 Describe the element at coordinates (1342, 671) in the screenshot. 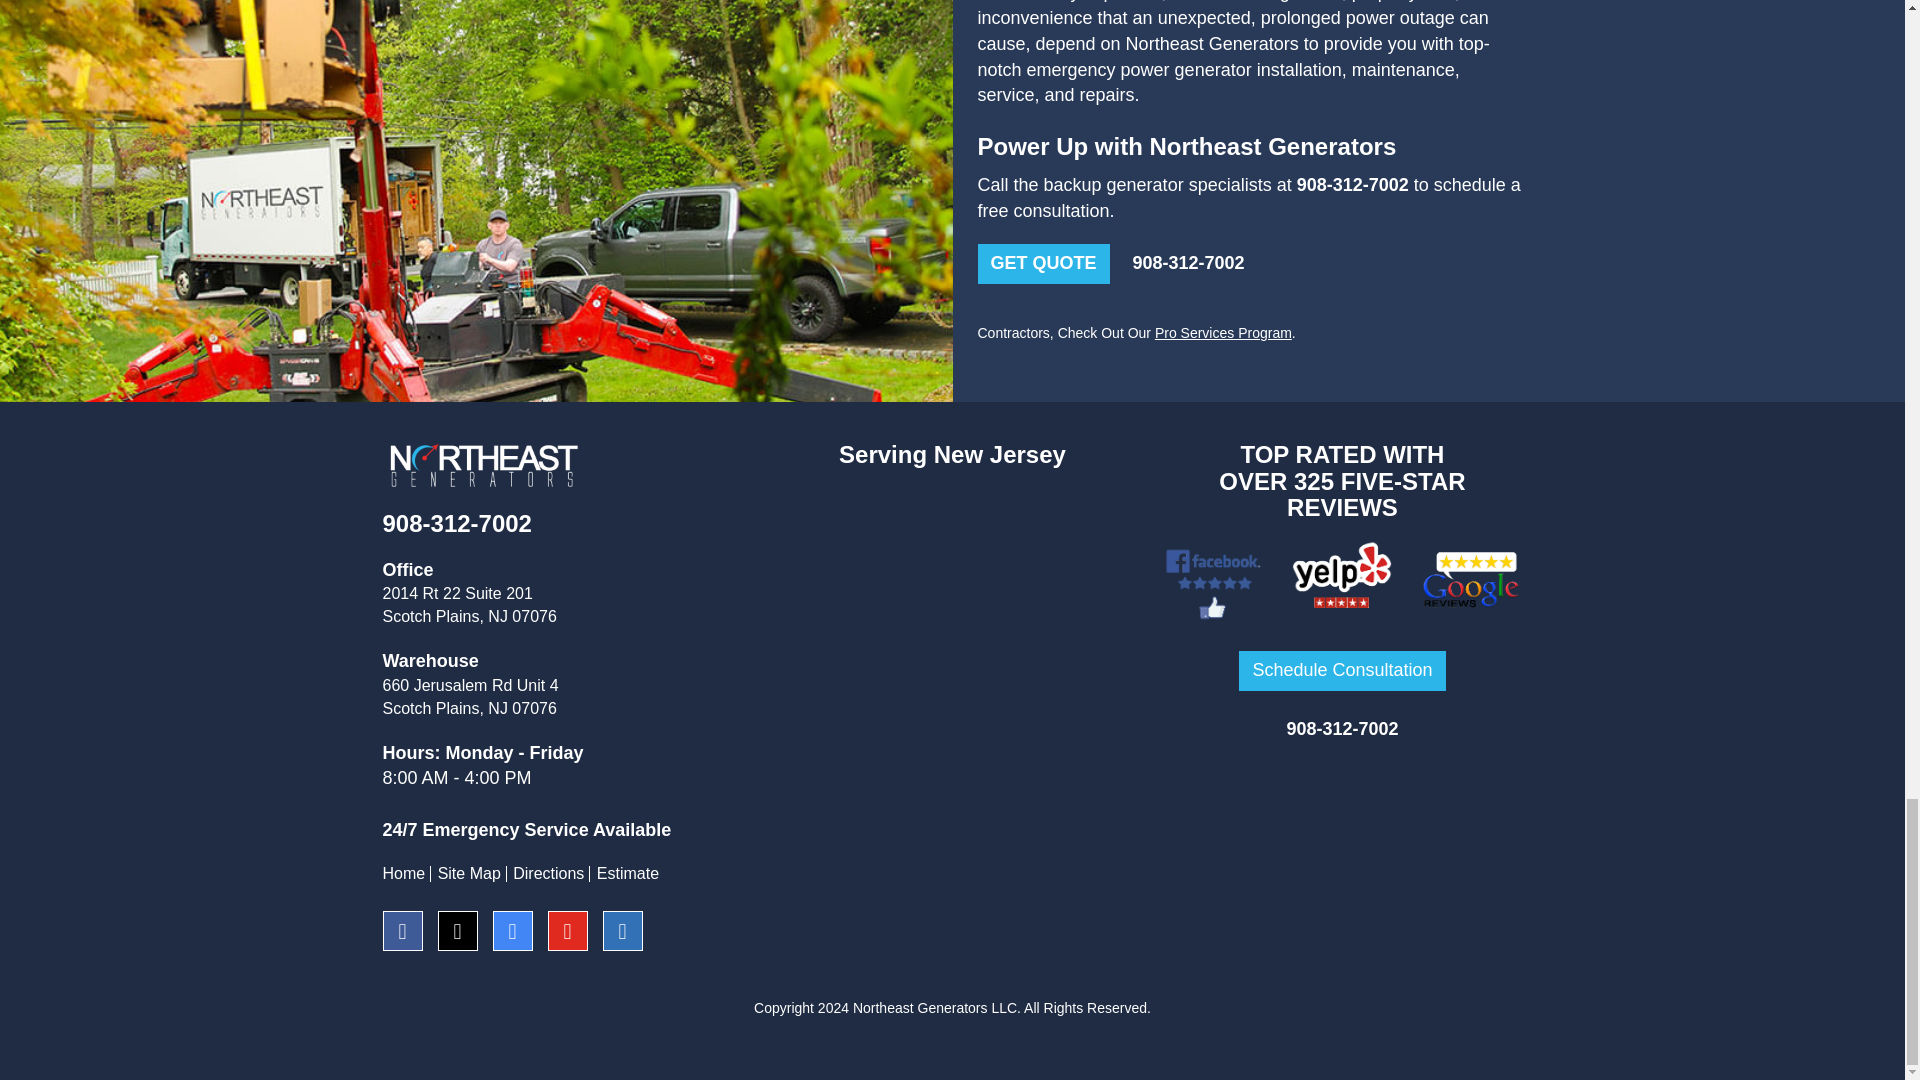

I see `Schedule Consultation` at that location.